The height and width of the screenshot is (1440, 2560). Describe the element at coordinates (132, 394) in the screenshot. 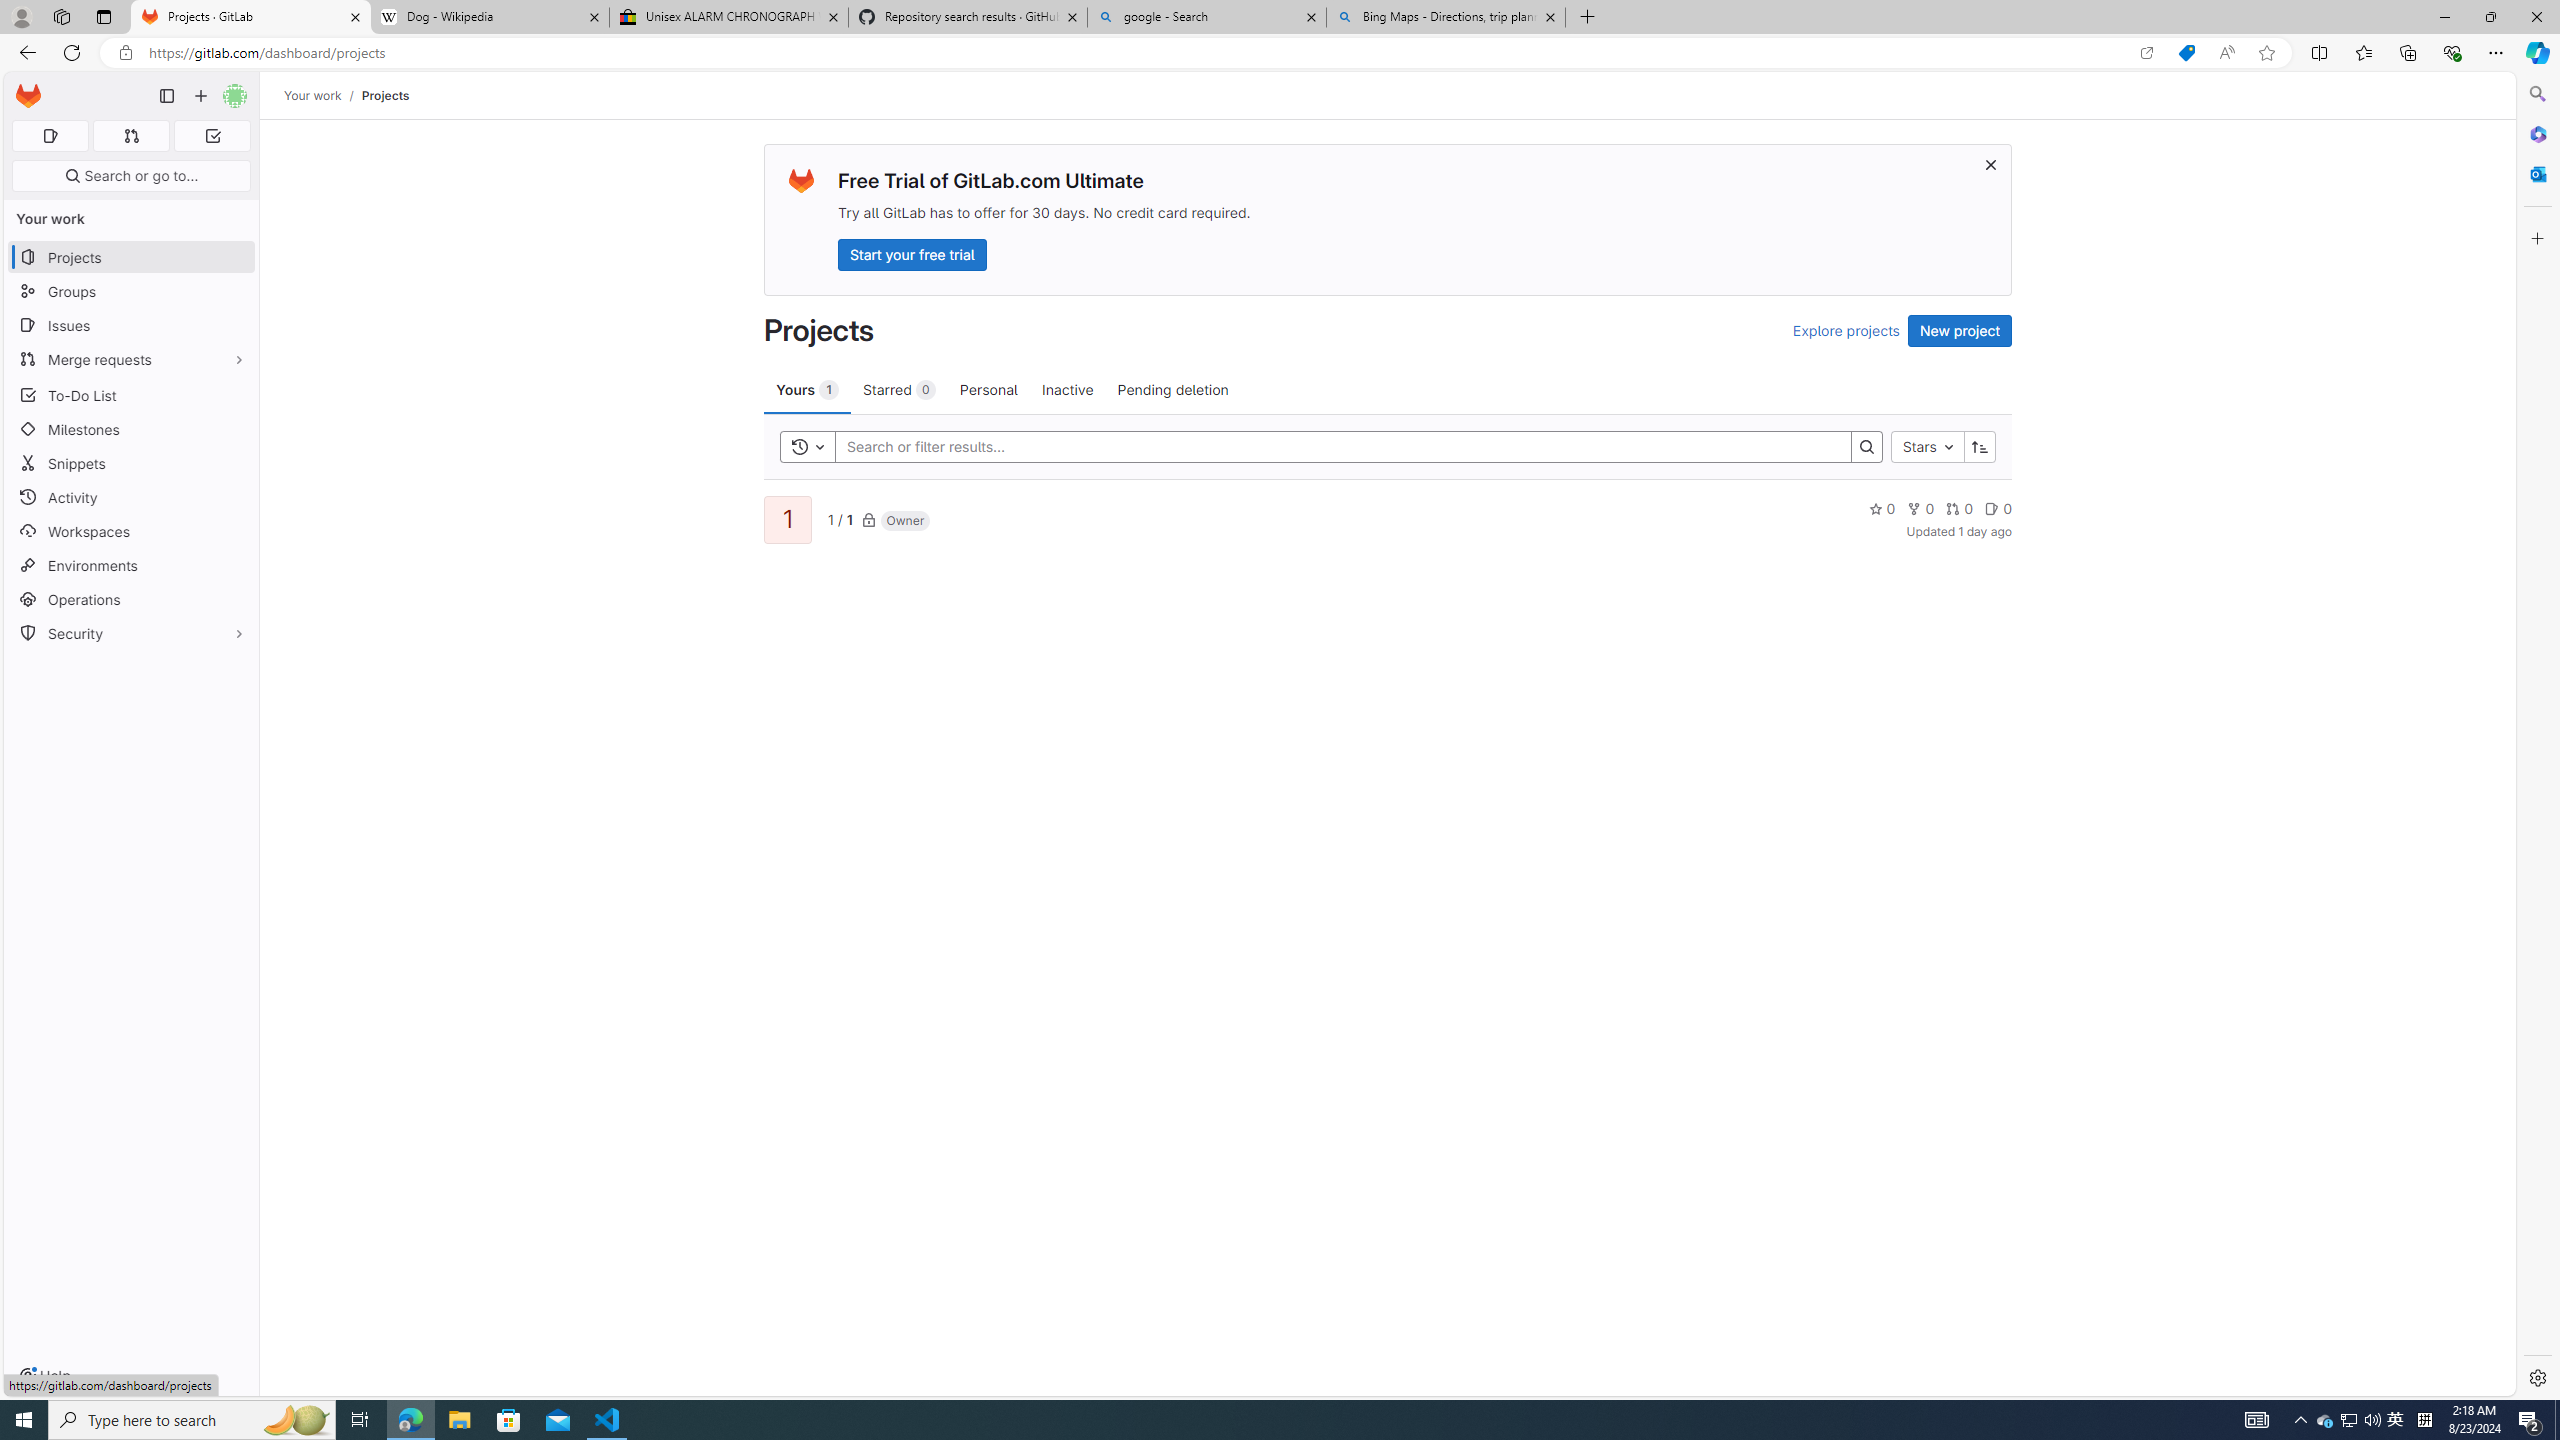

I see `To-Do List` at that location.